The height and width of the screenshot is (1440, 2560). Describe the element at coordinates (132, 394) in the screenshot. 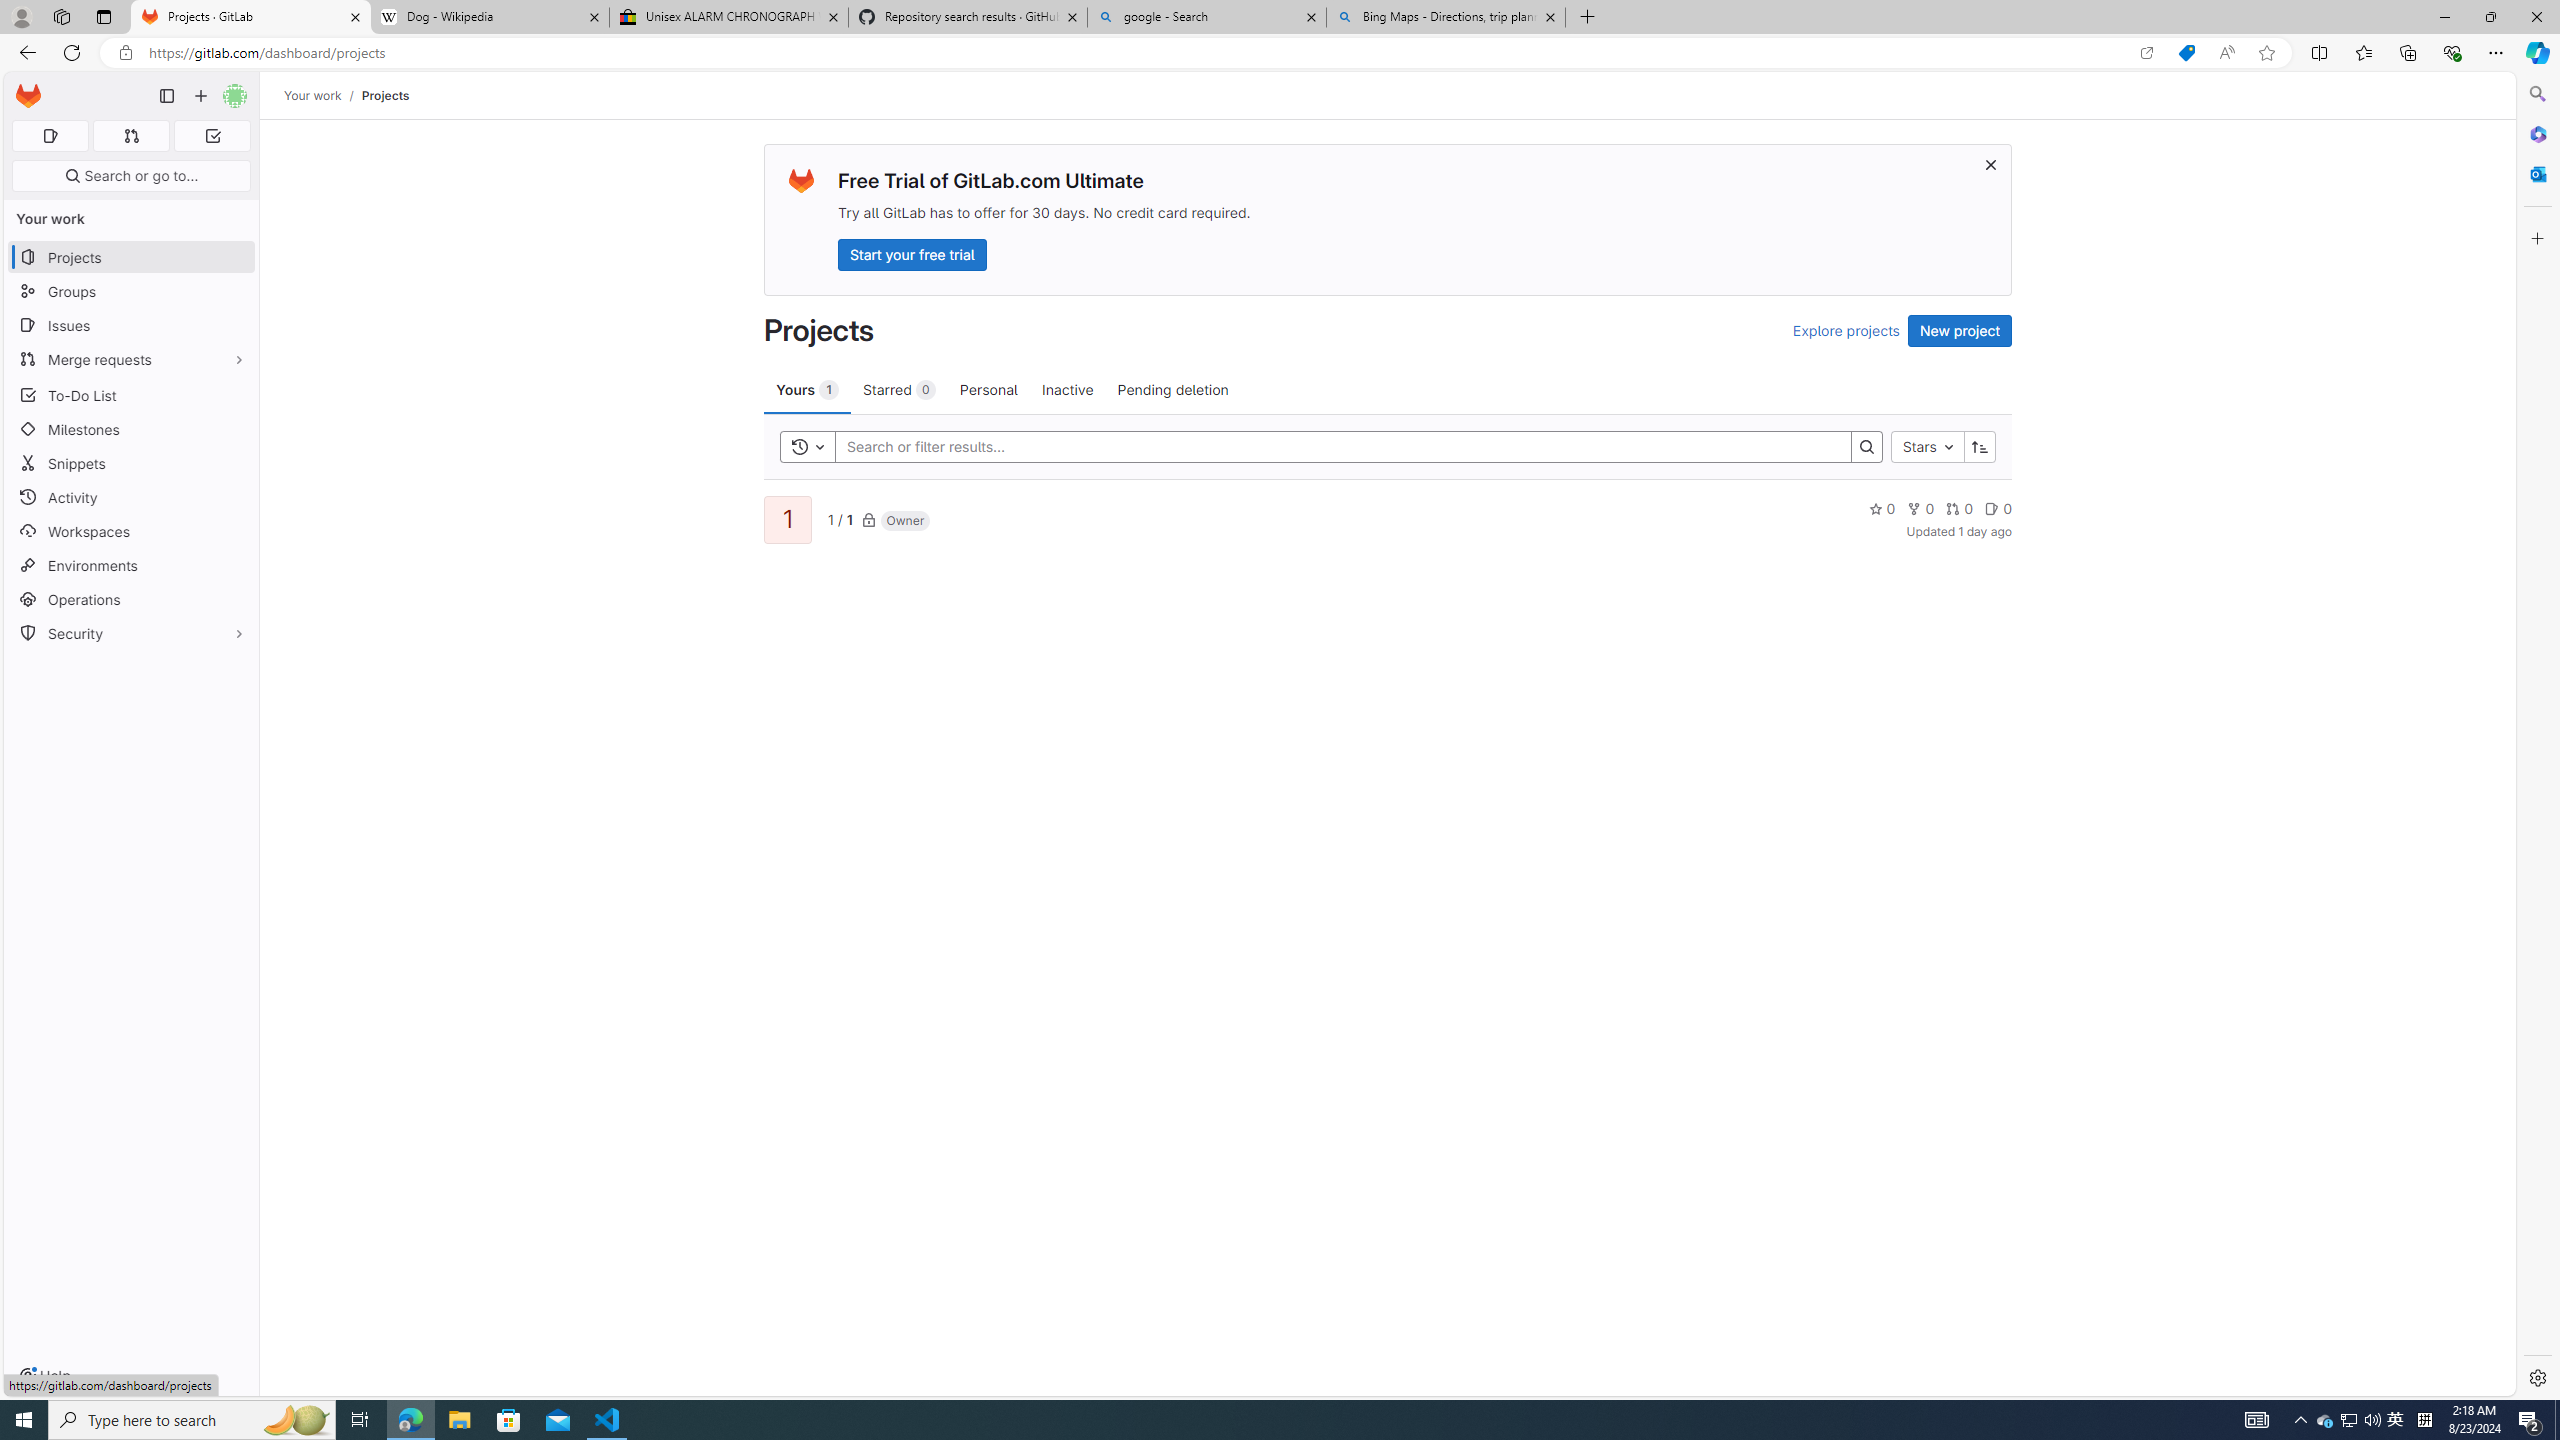

I see `To-Do List` at that location.